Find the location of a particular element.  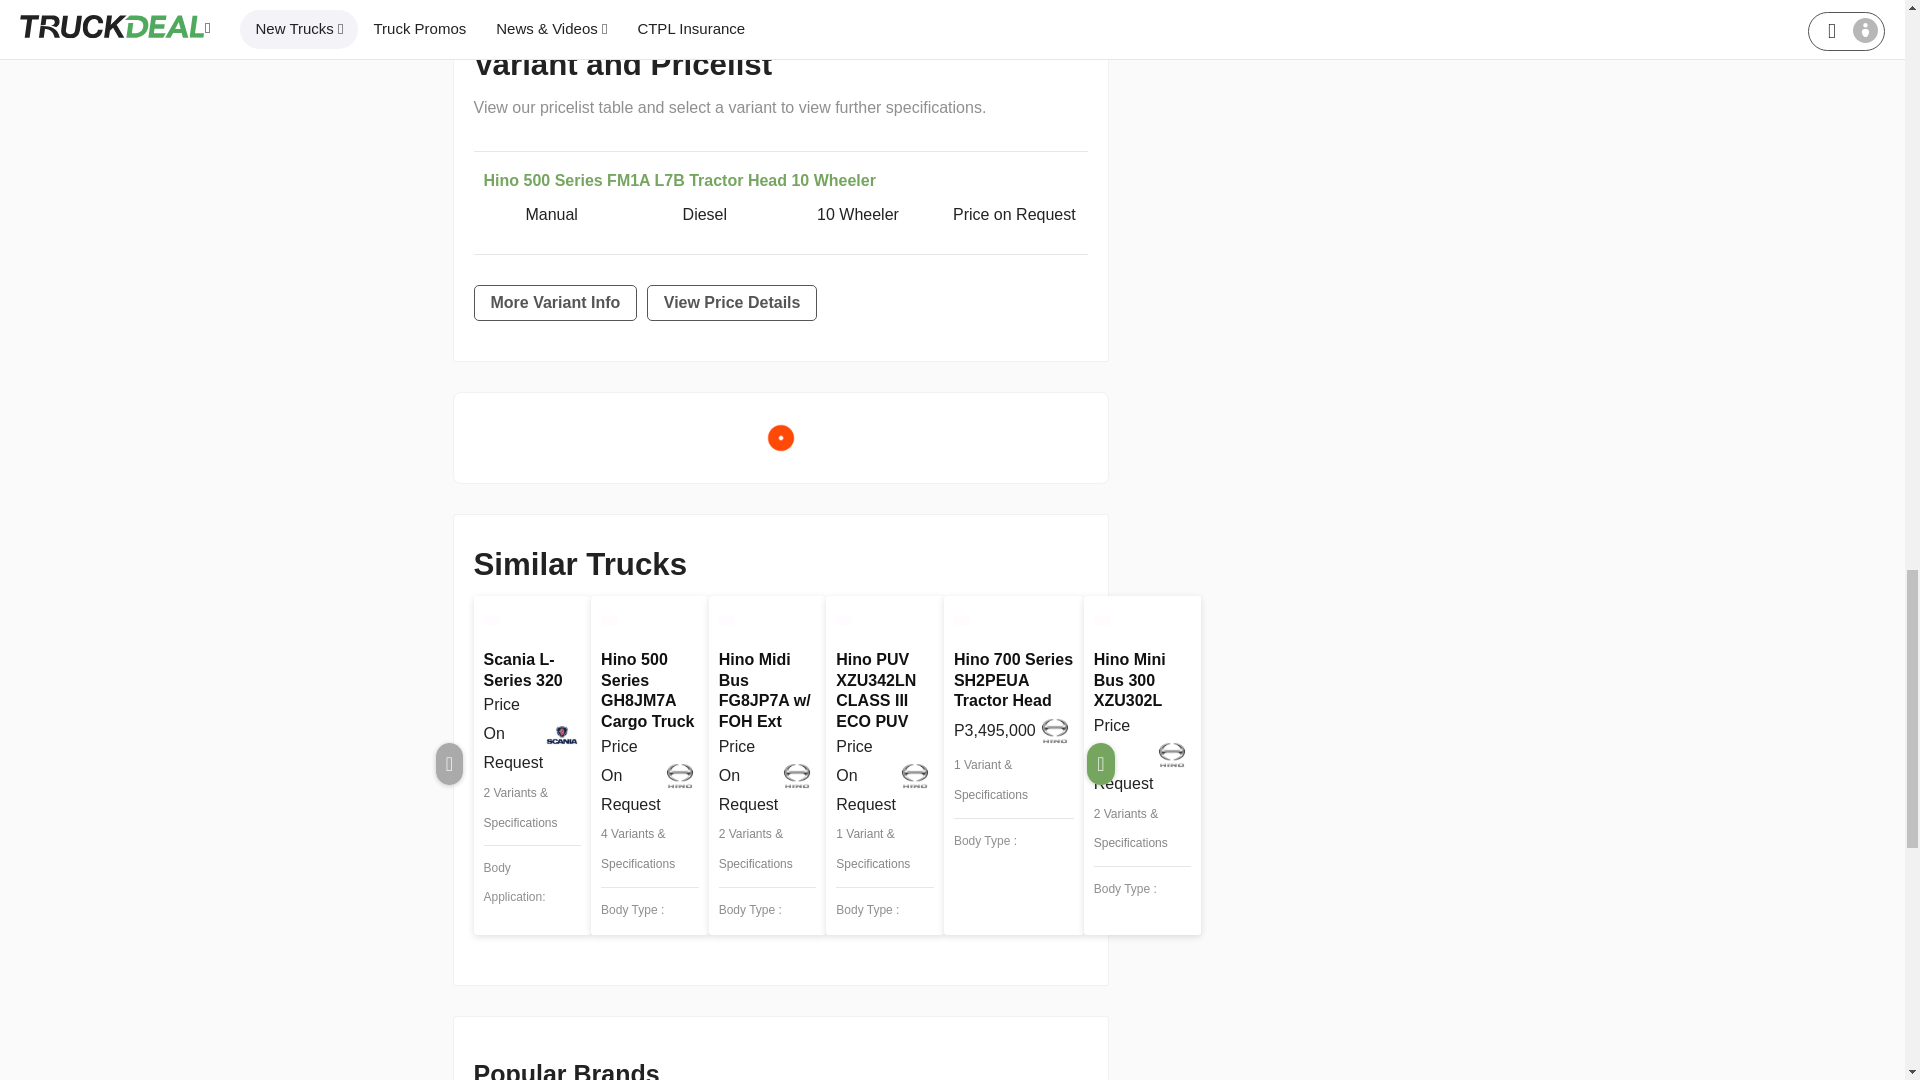

View Price Details is located at coordinates (732, 302).